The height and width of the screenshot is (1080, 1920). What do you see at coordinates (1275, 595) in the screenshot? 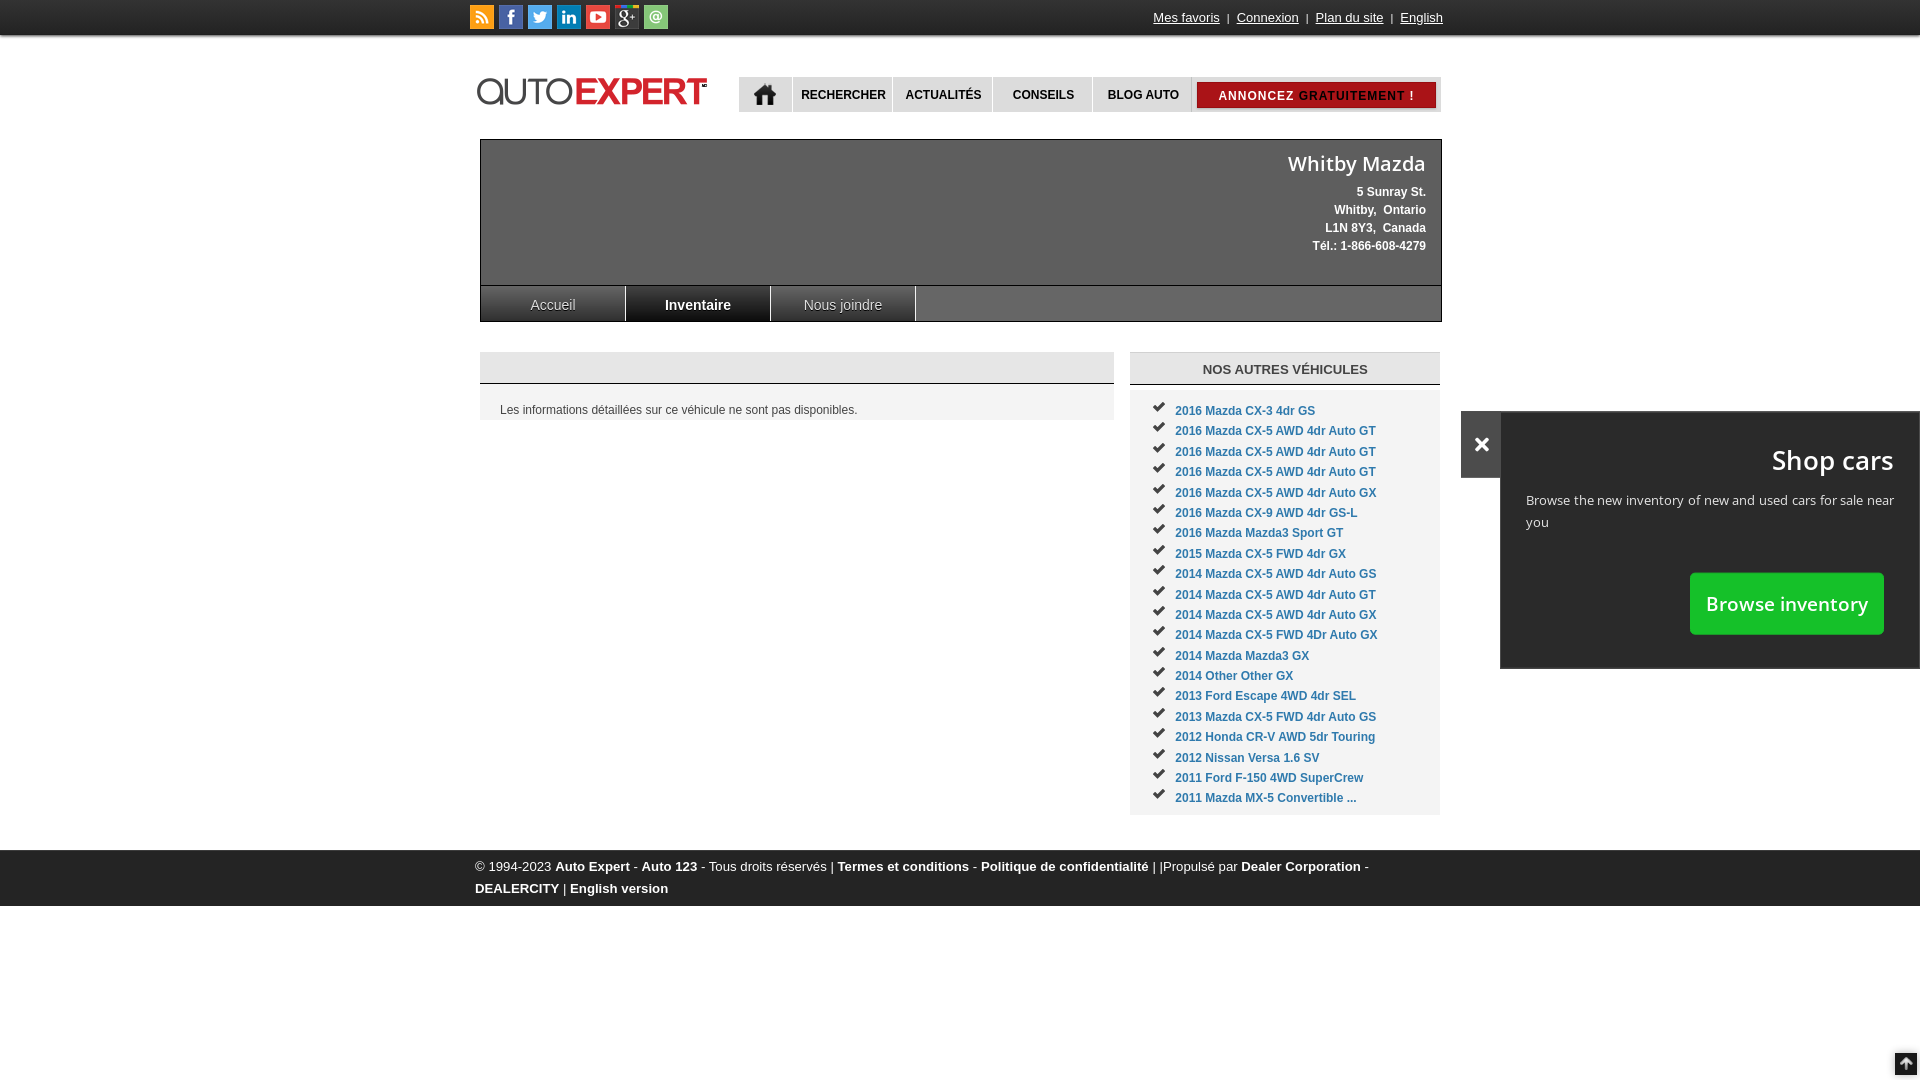
I see `2014 Mazda CX-5 AWD 4dr Auto GT` at bounding box center [1275, 595].